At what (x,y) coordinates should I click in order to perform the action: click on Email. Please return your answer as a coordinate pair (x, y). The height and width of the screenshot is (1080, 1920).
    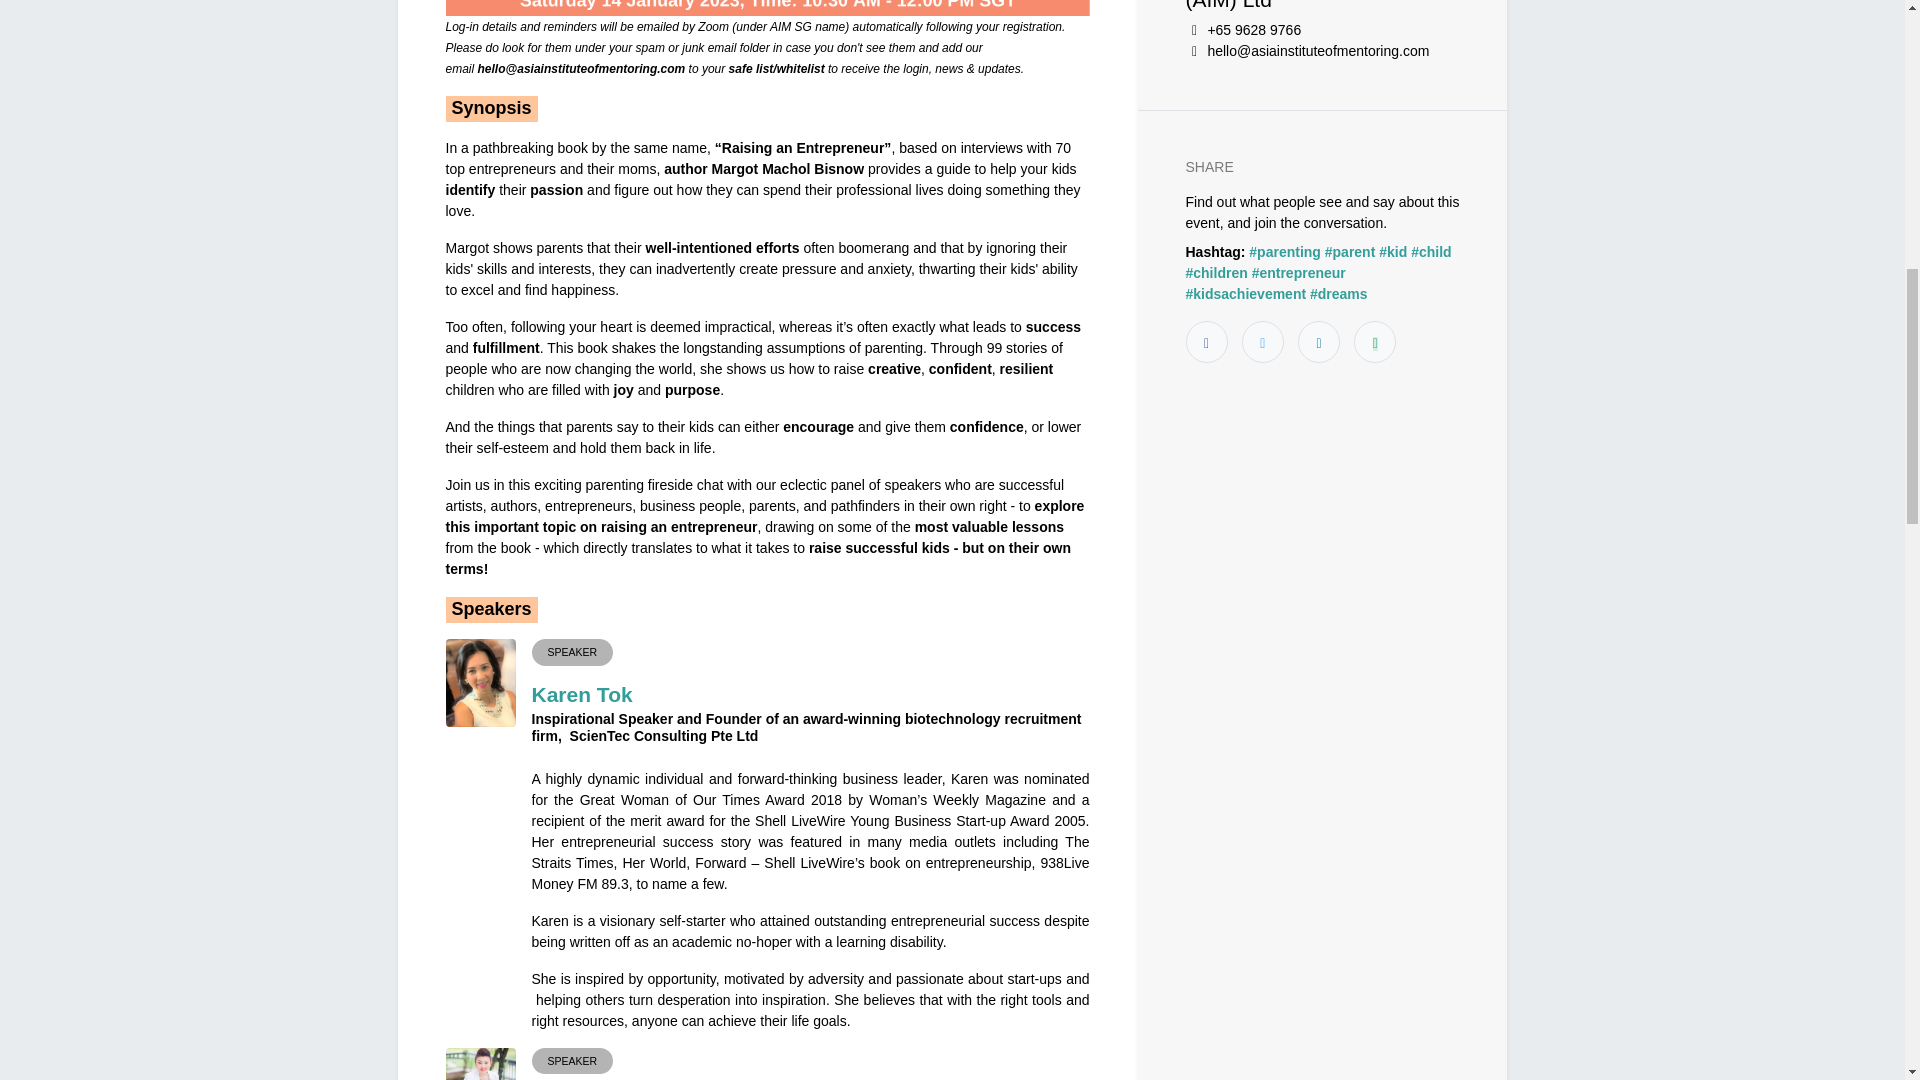
    Looking at the image, I should click on (1194, 52).